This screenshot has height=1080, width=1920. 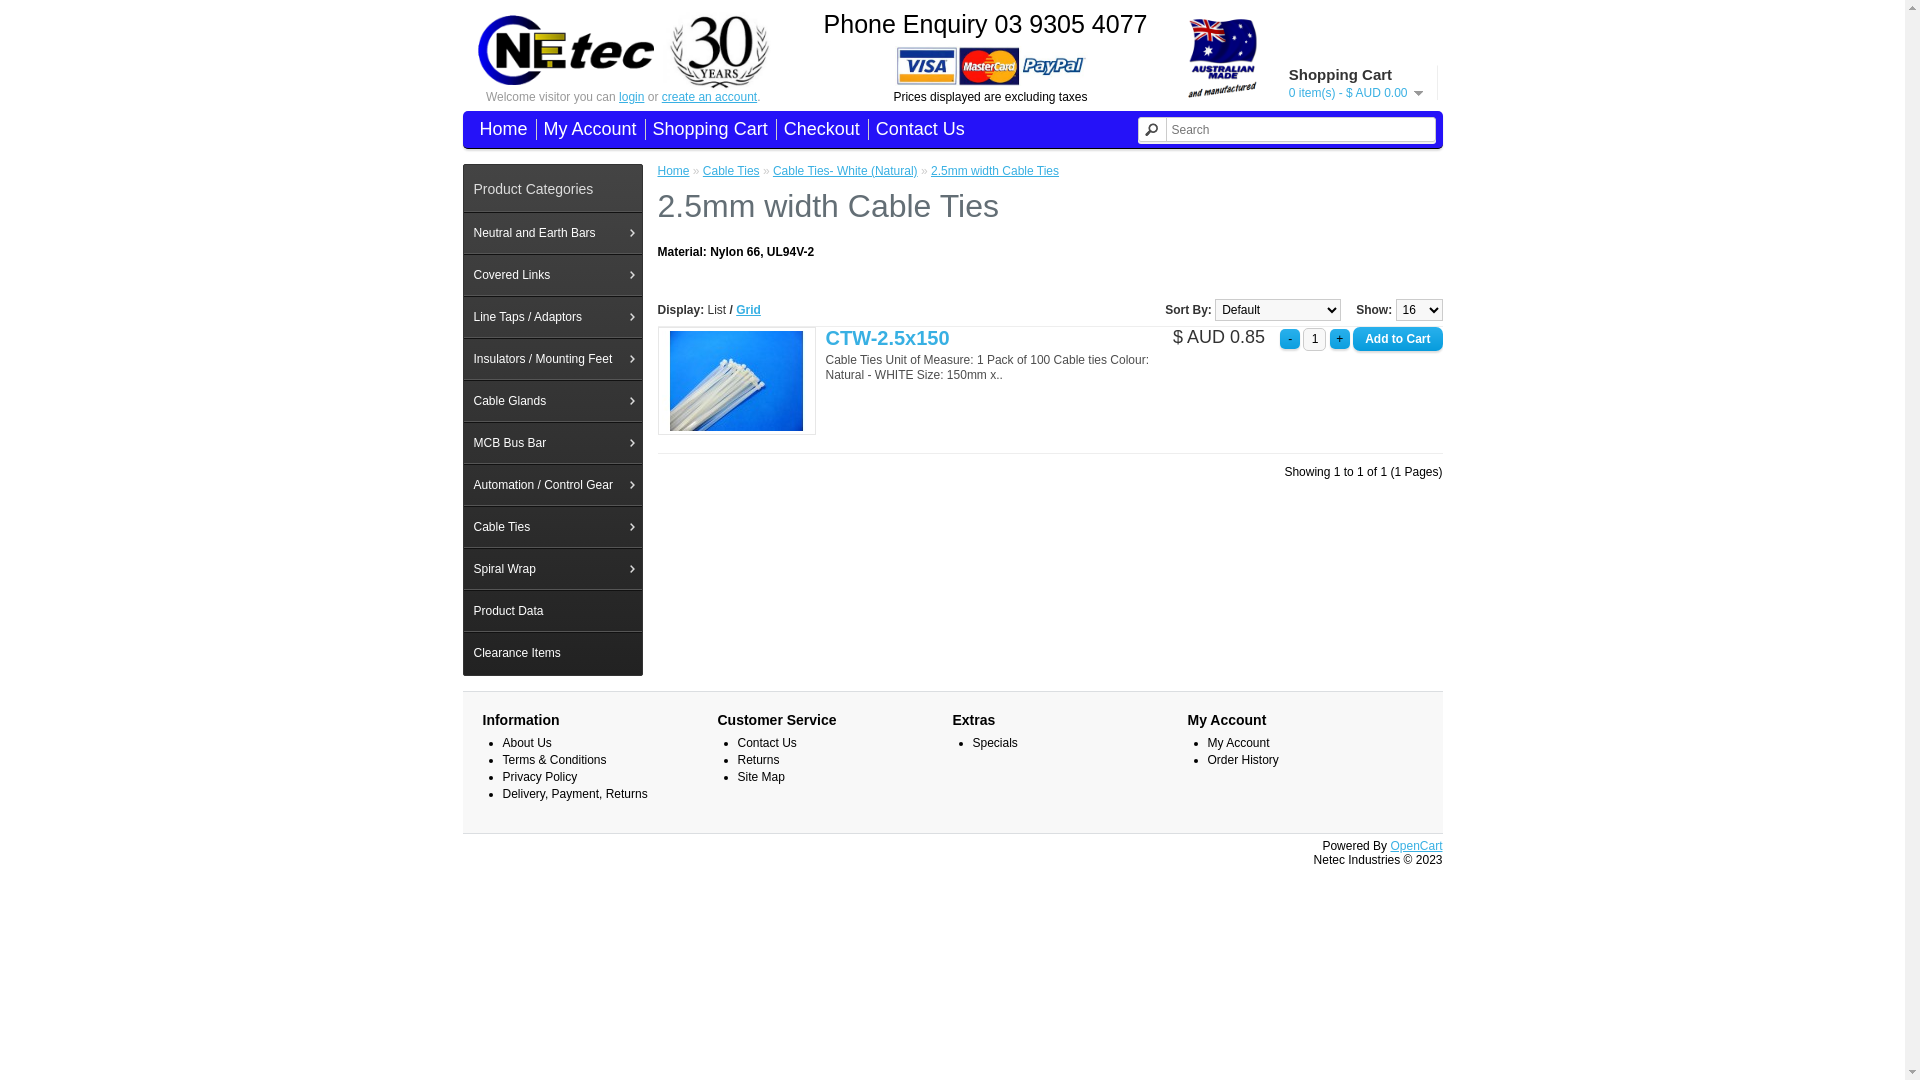 I want to click on Cable Ties- White (Natural), so click(x=846, y=171).